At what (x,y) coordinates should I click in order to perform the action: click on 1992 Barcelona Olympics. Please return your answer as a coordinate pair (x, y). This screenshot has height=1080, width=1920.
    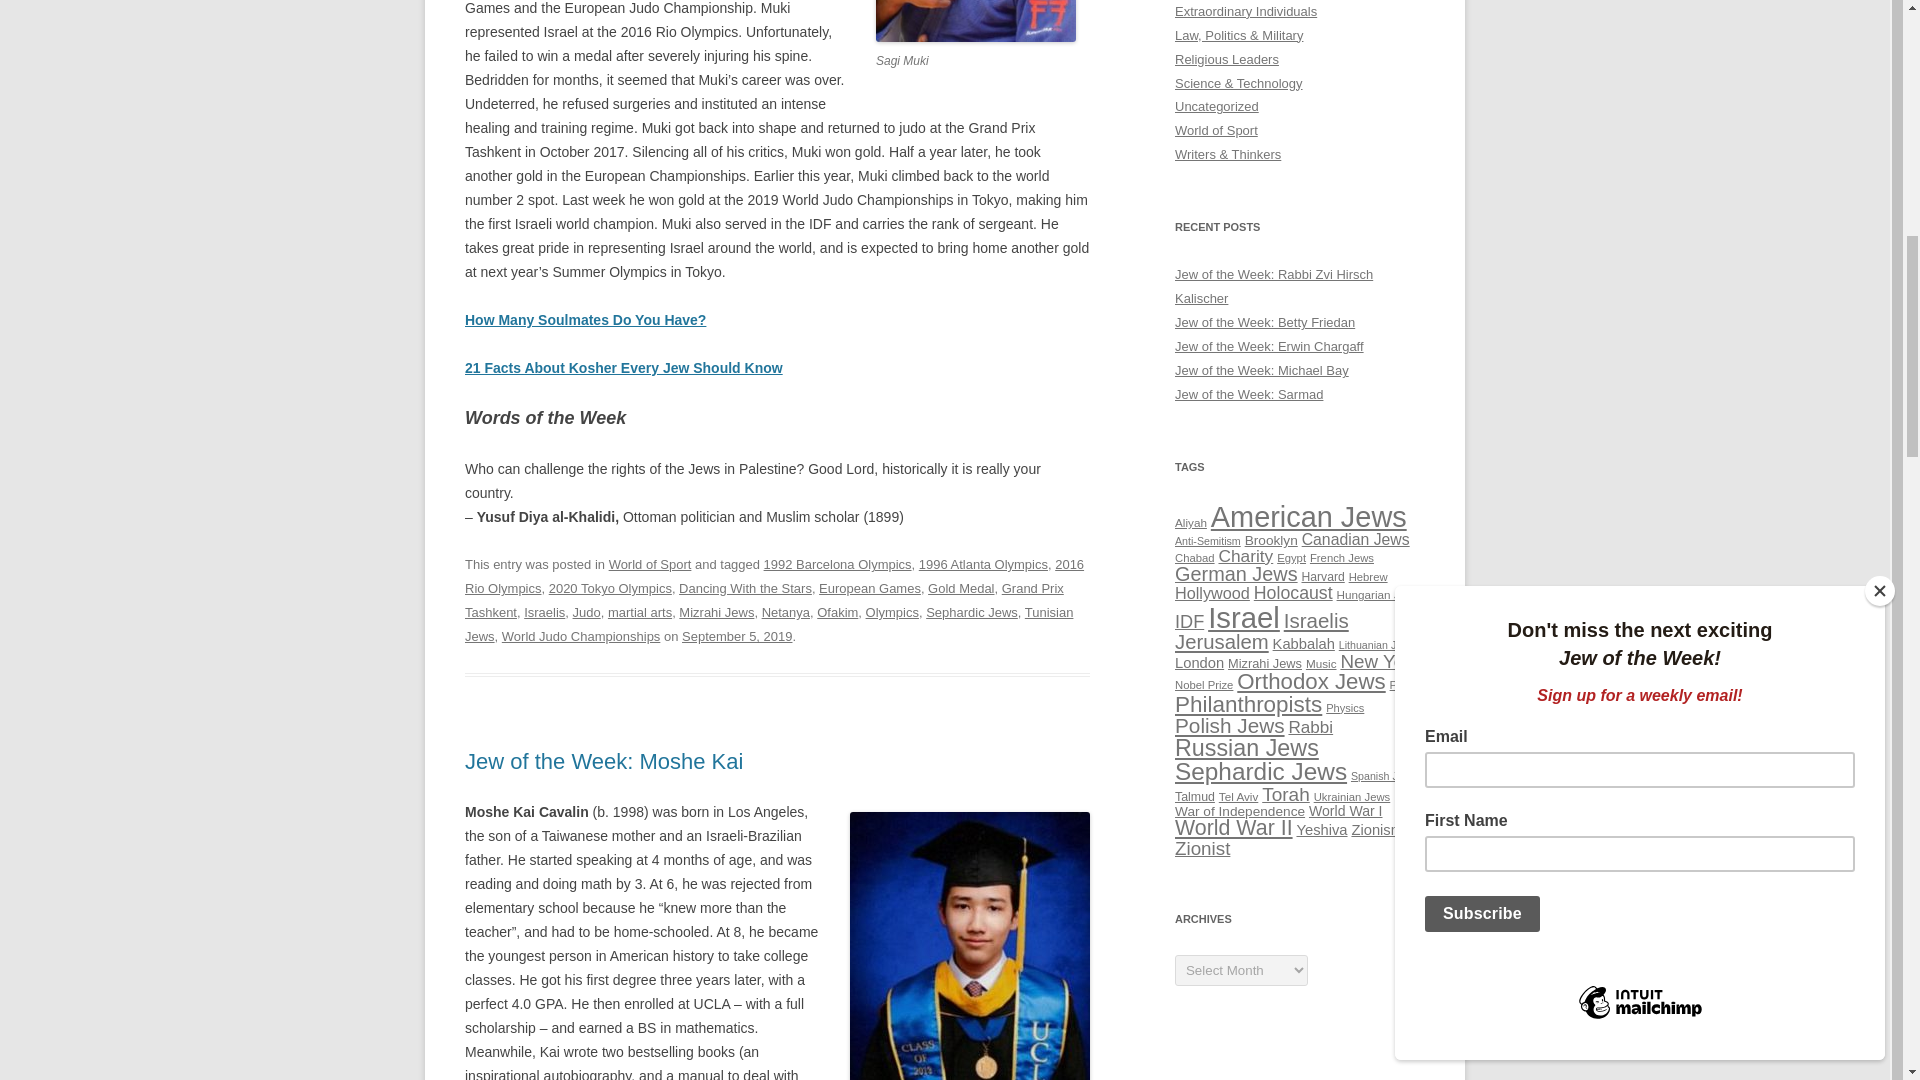
    Looking at the image, I should click on (838, 564).